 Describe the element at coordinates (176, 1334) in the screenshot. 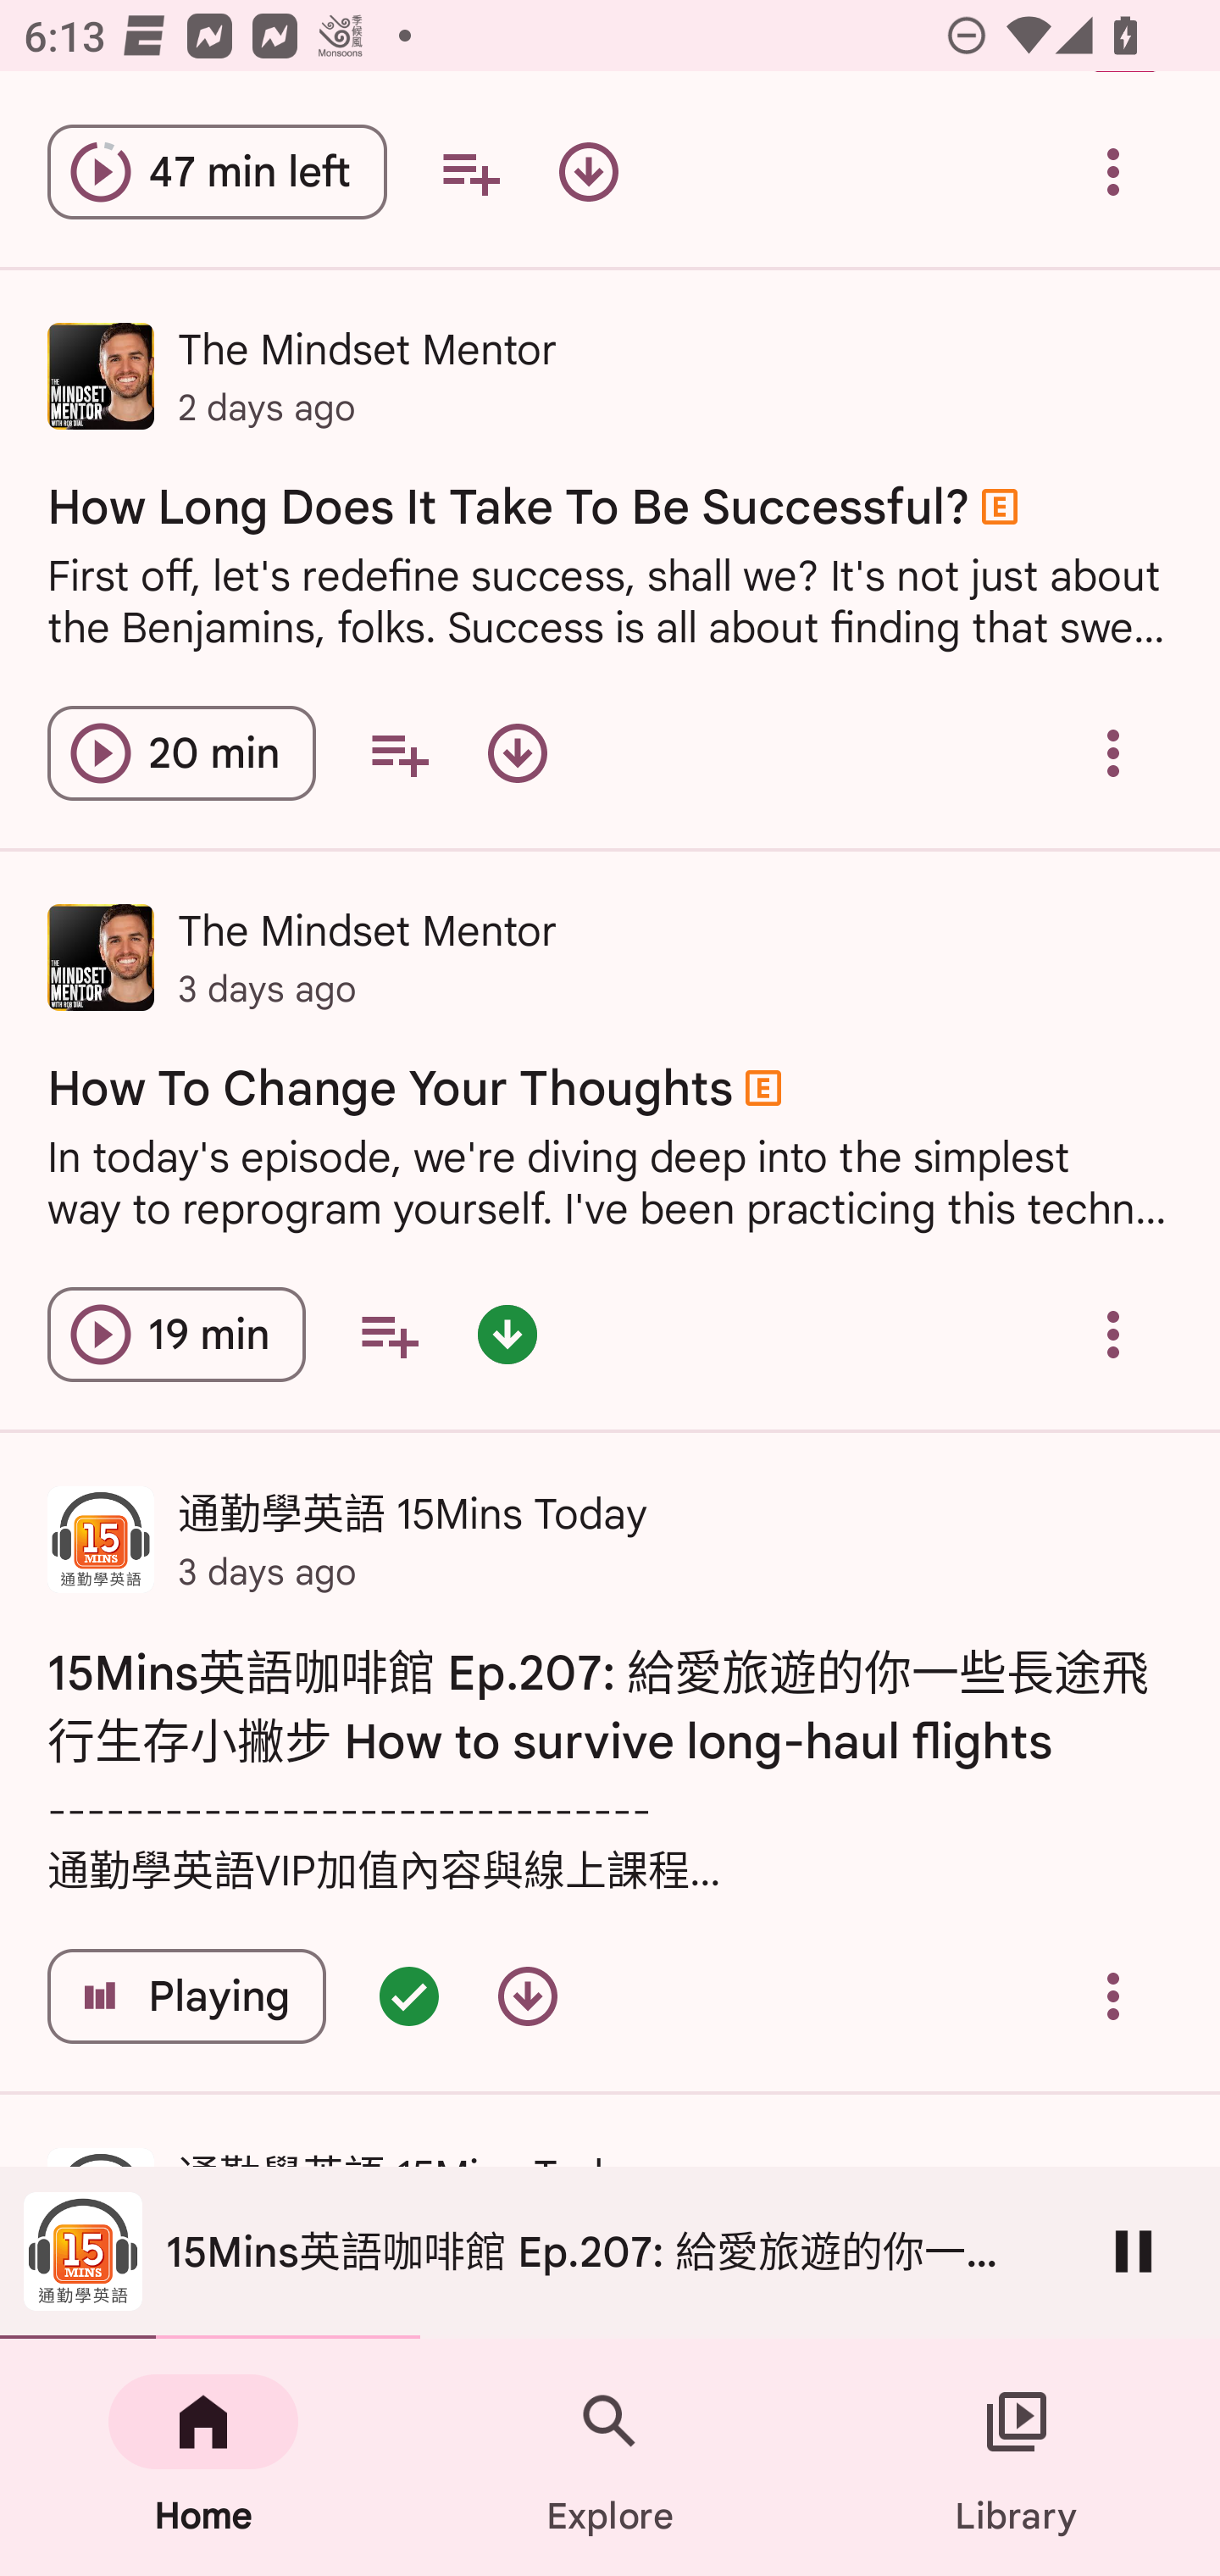

I see `Play episode How To Change Your Thoughts 19 min` at that location.